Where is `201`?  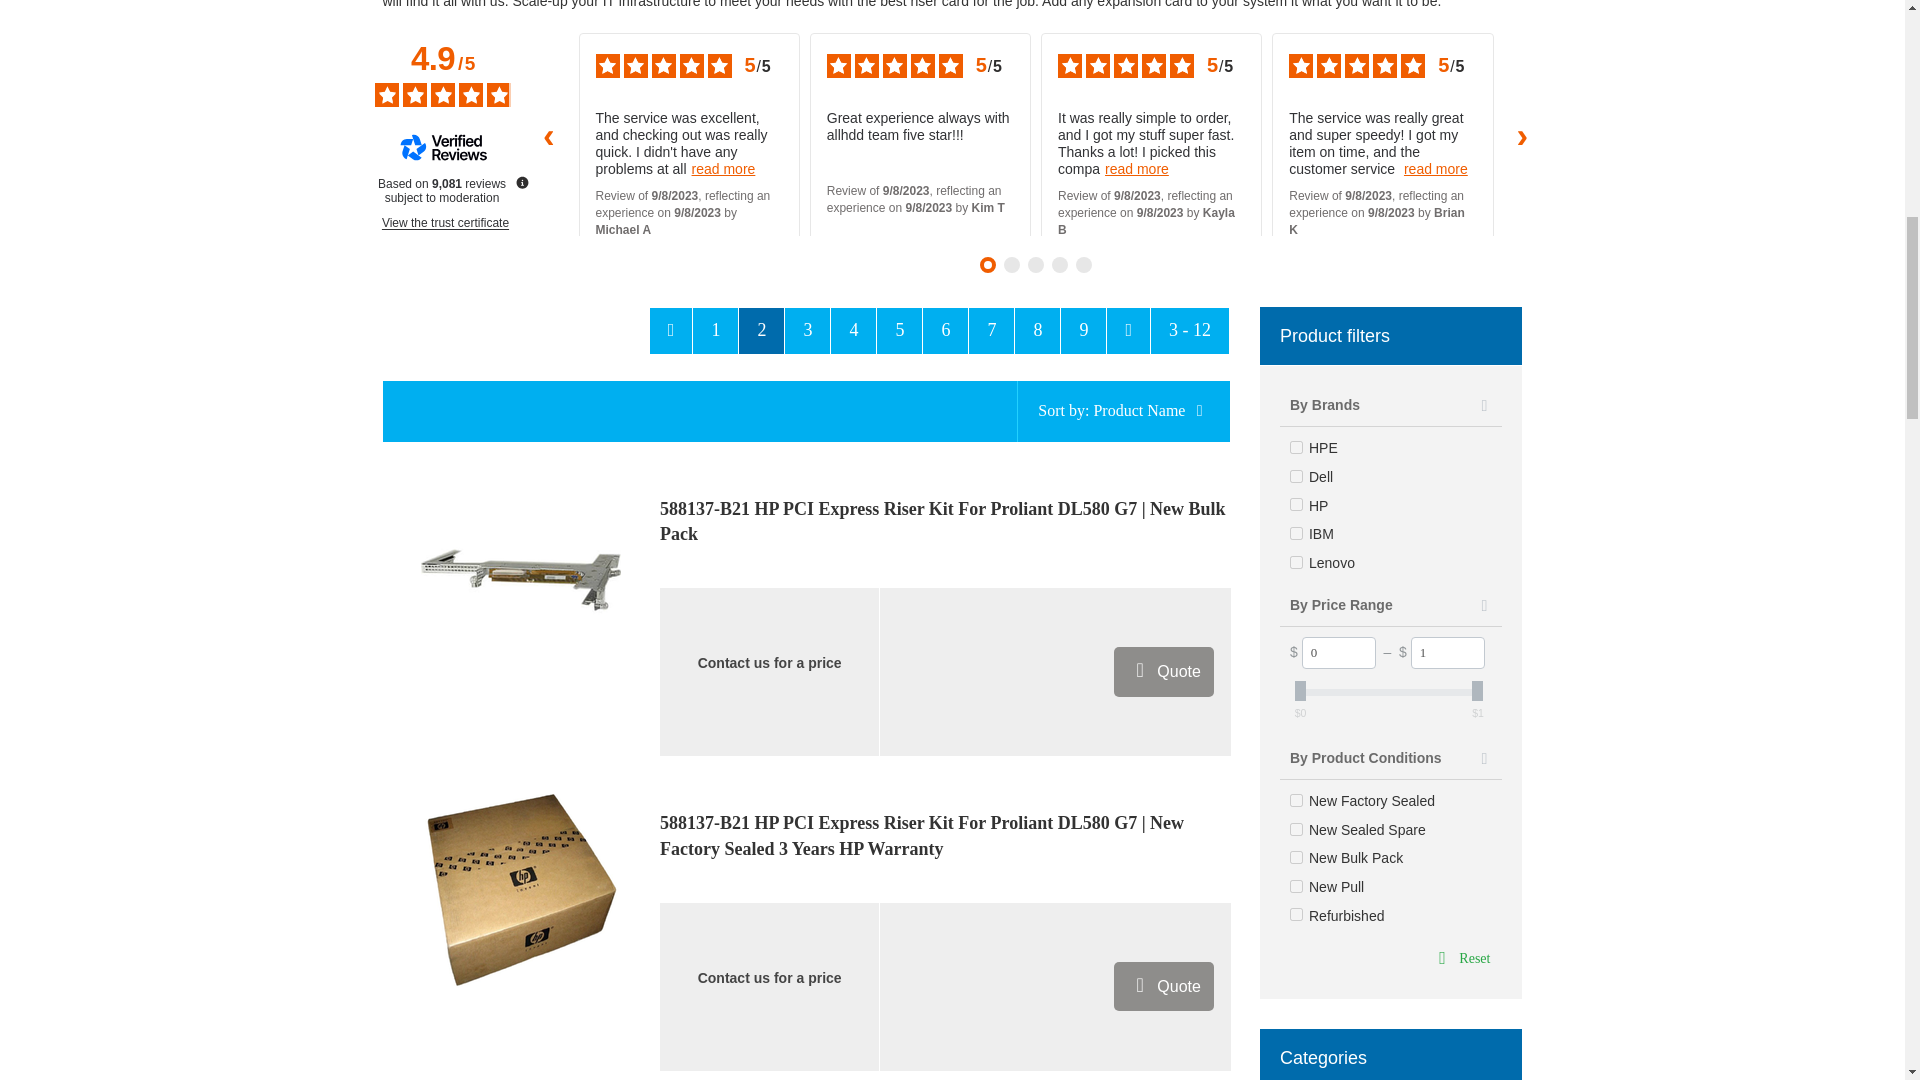
201 is located at coordinates (1296, 886).